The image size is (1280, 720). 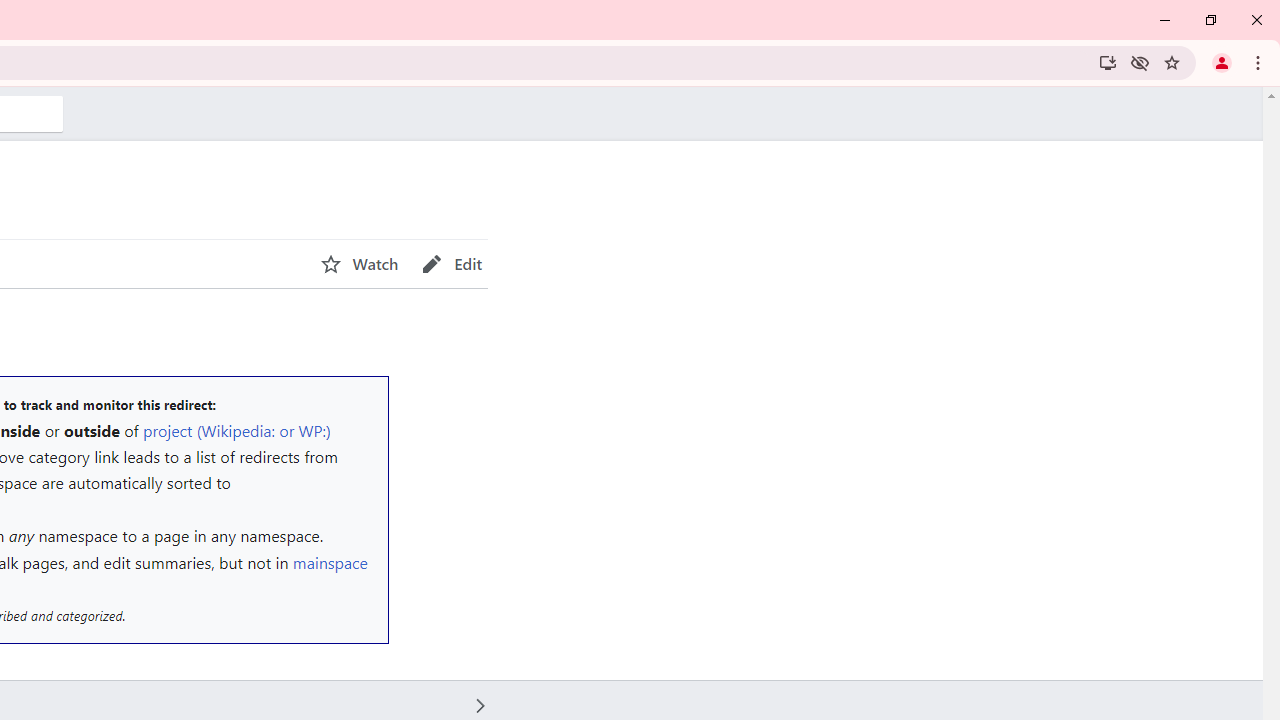 What do you see at coordinates (359, 264) in the screenshot?
I see `AutomationID: page-actions-watch` at bounding box center [359, 264].